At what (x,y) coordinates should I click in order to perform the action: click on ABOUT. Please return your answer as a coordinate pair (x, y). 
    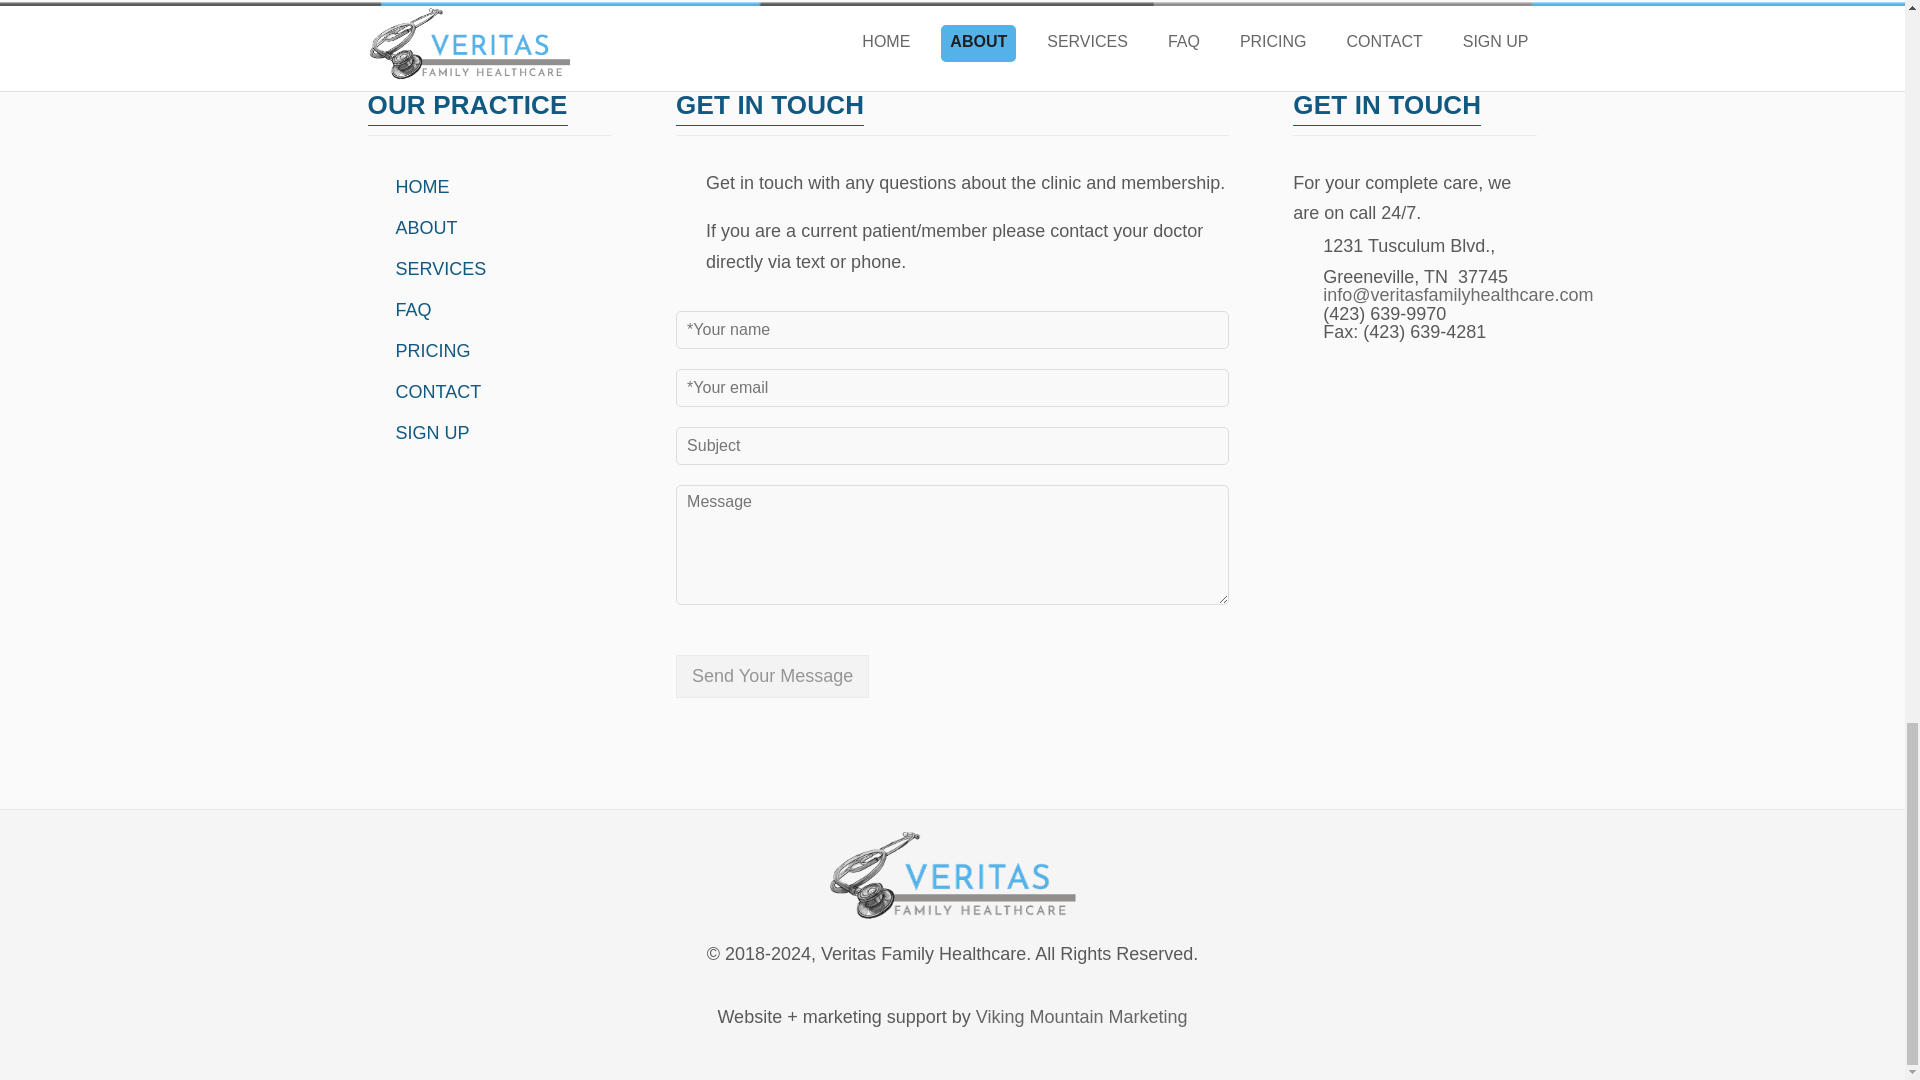
    Looking at the image, I should click on (422, 228).